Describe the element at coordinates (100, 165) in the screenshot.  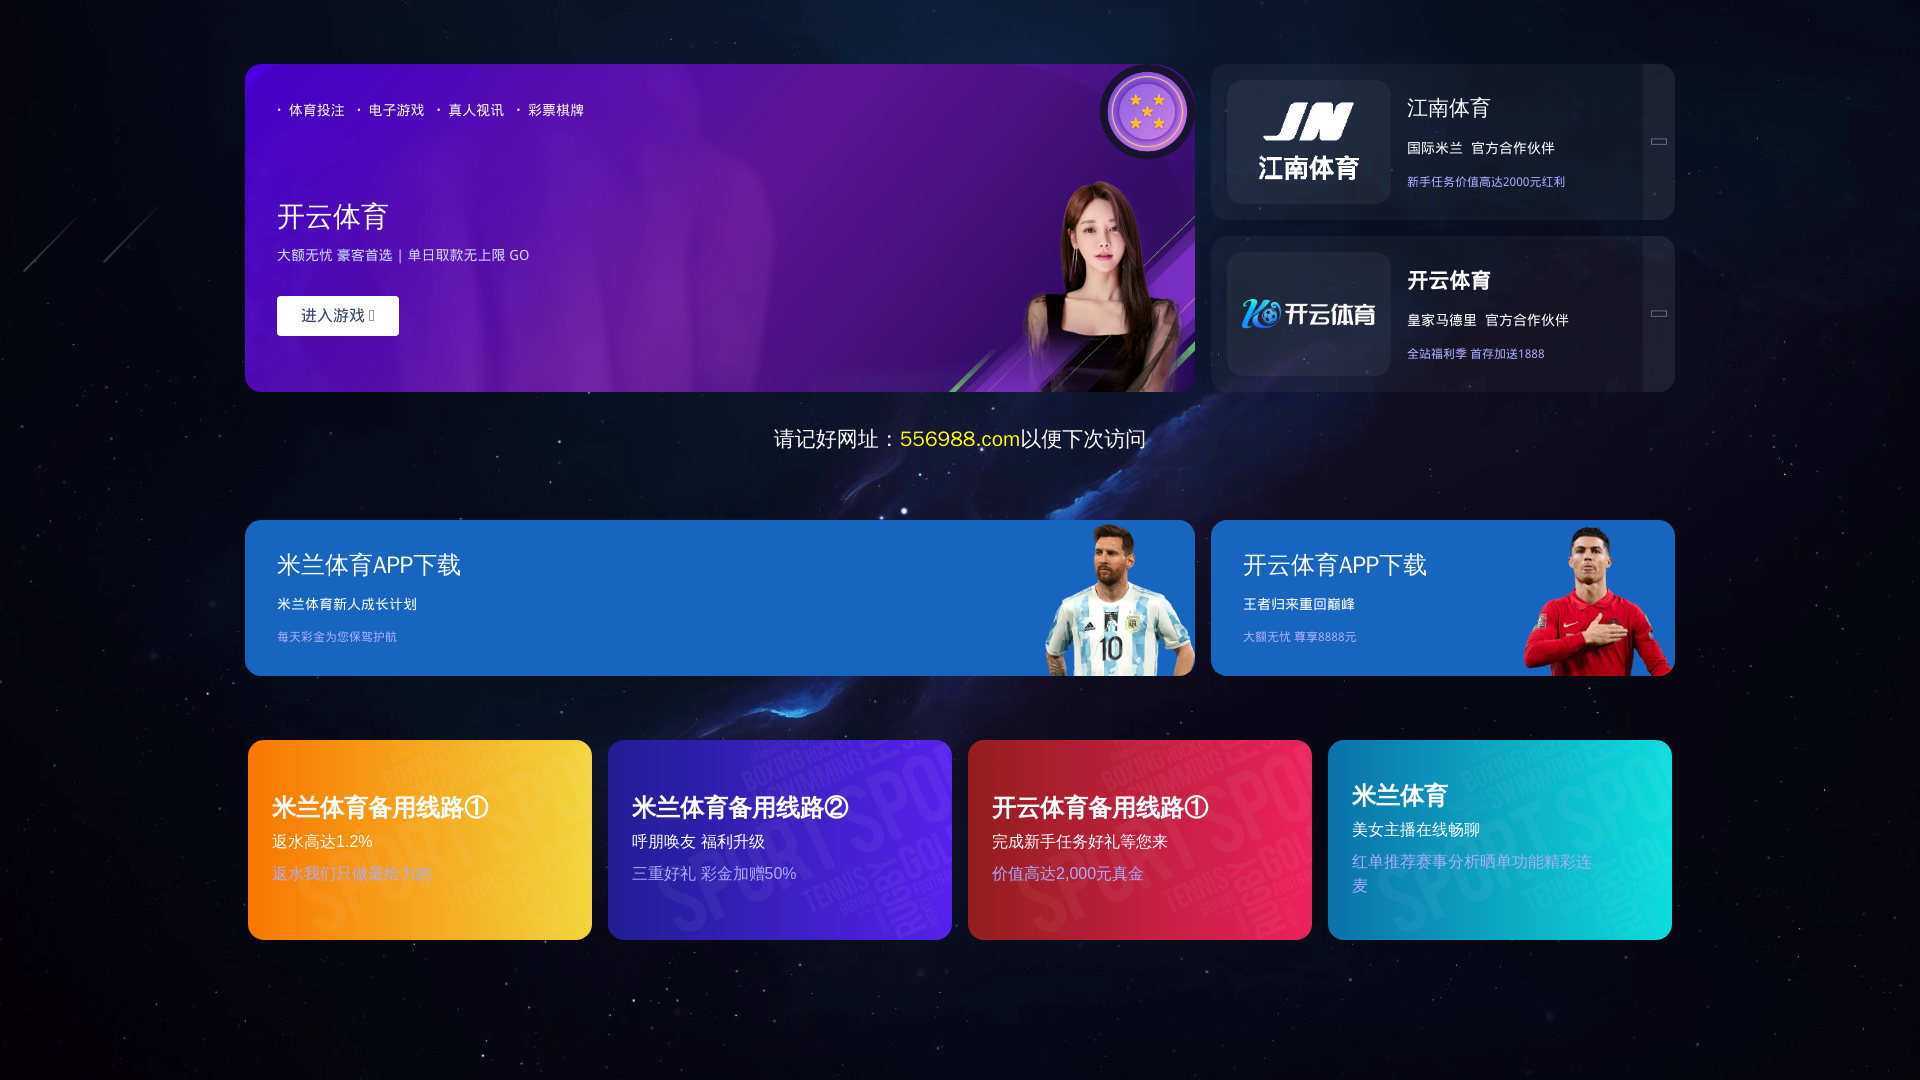
I see `About NHI` at that location.